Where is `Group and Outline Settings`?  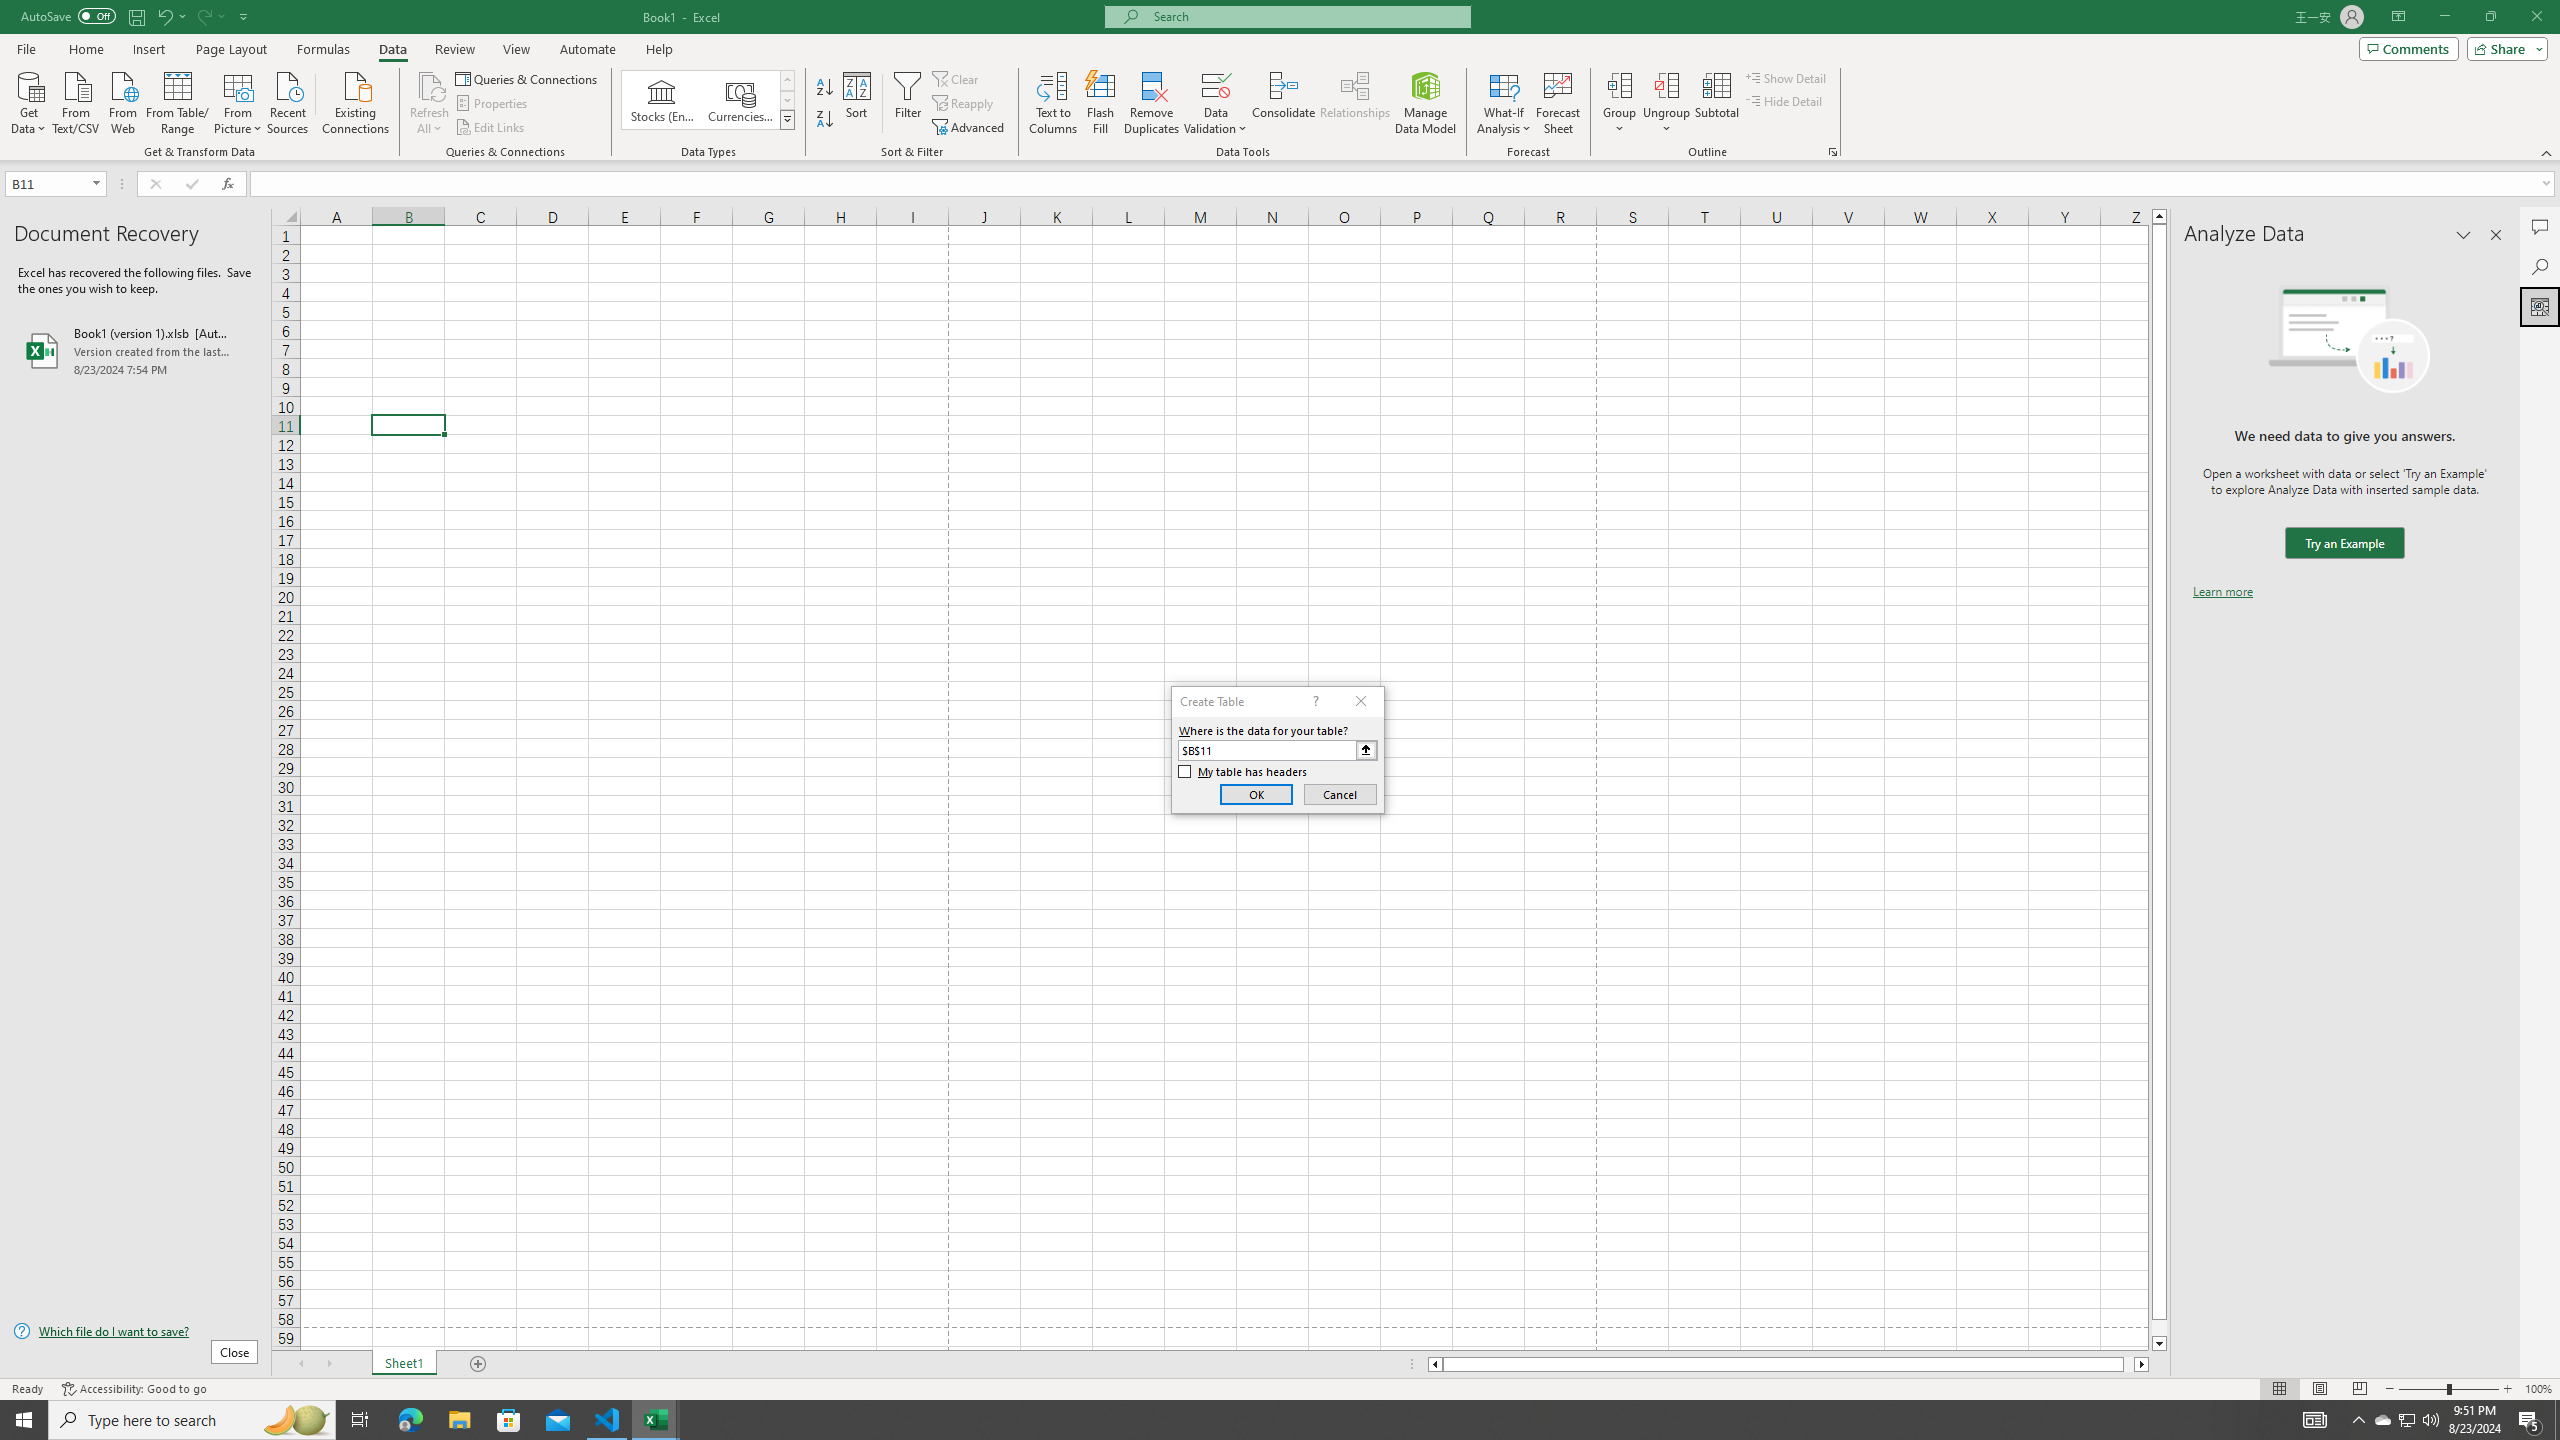
Group and Outline Settings is located at coordinates (1832, 152).